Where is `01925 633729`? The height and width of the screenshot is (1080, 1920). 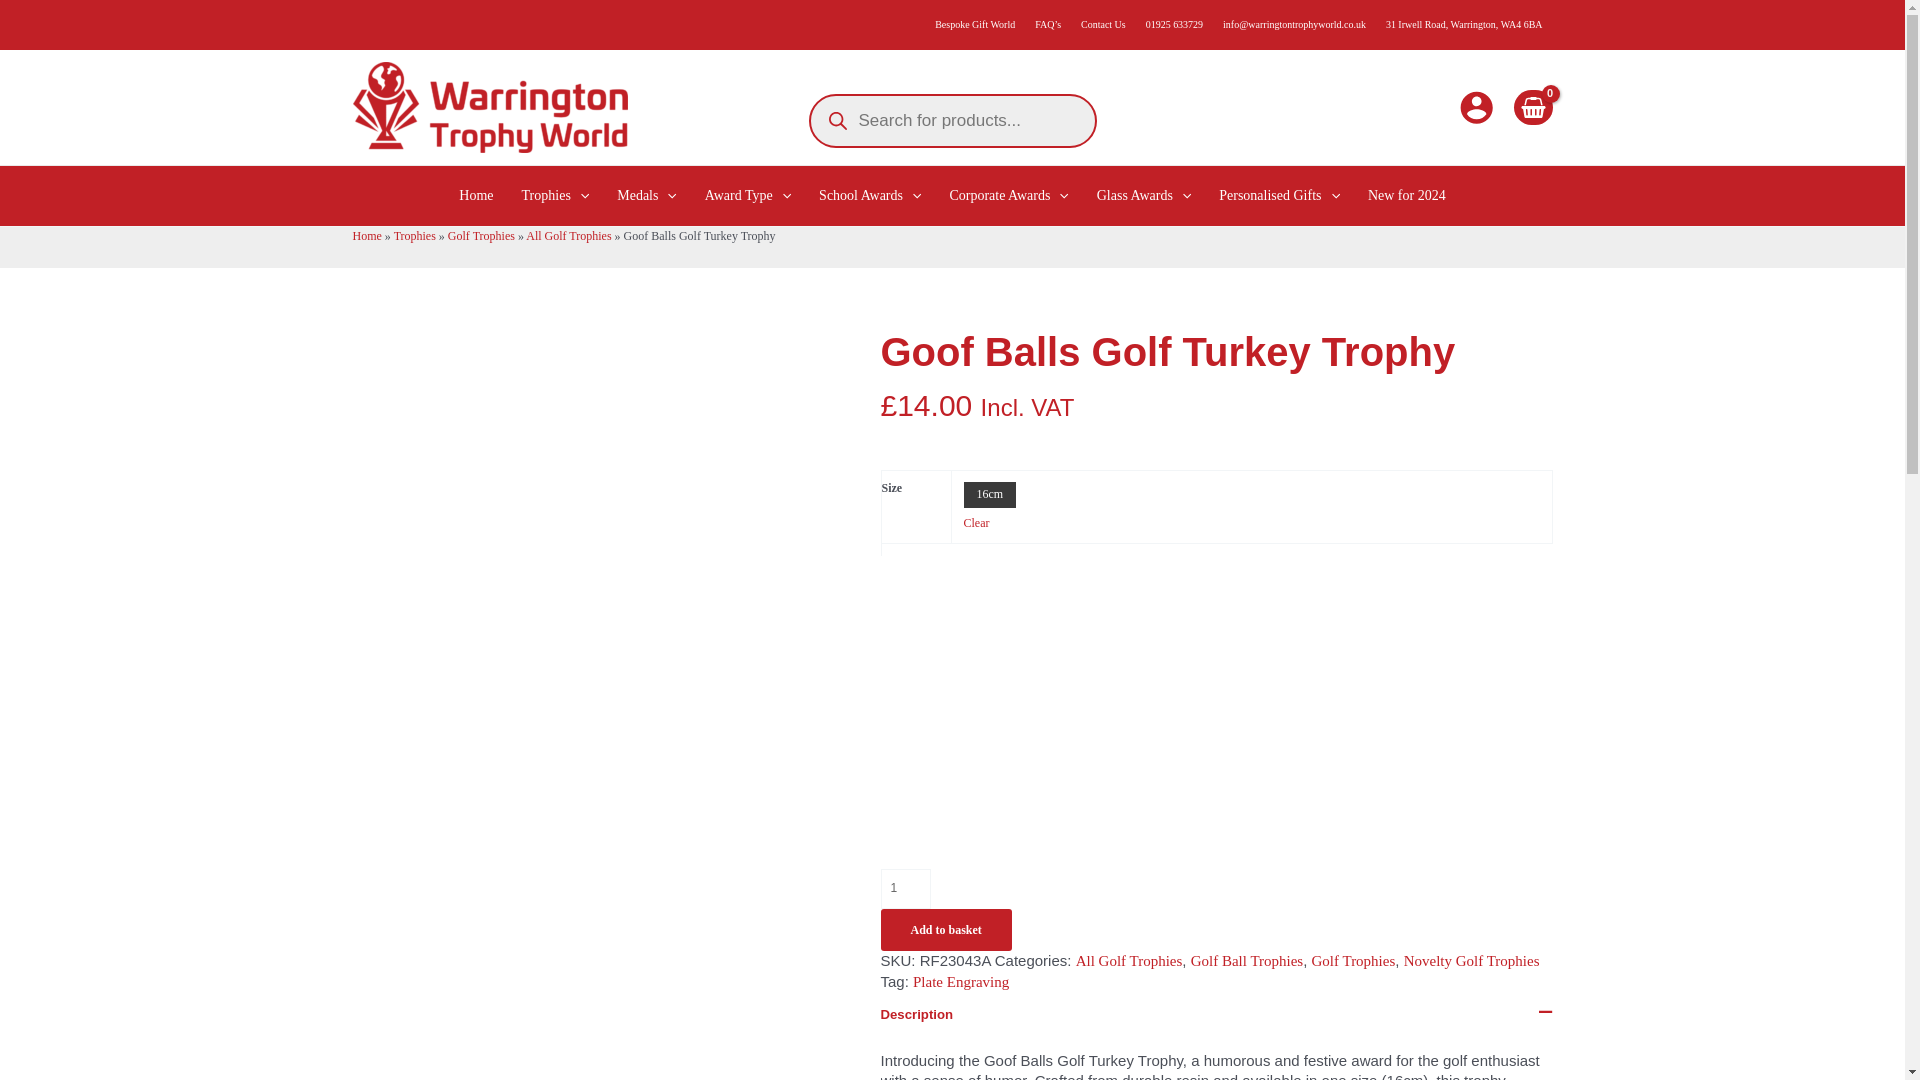 01925 633729 is located at coordinates (1174, 24).